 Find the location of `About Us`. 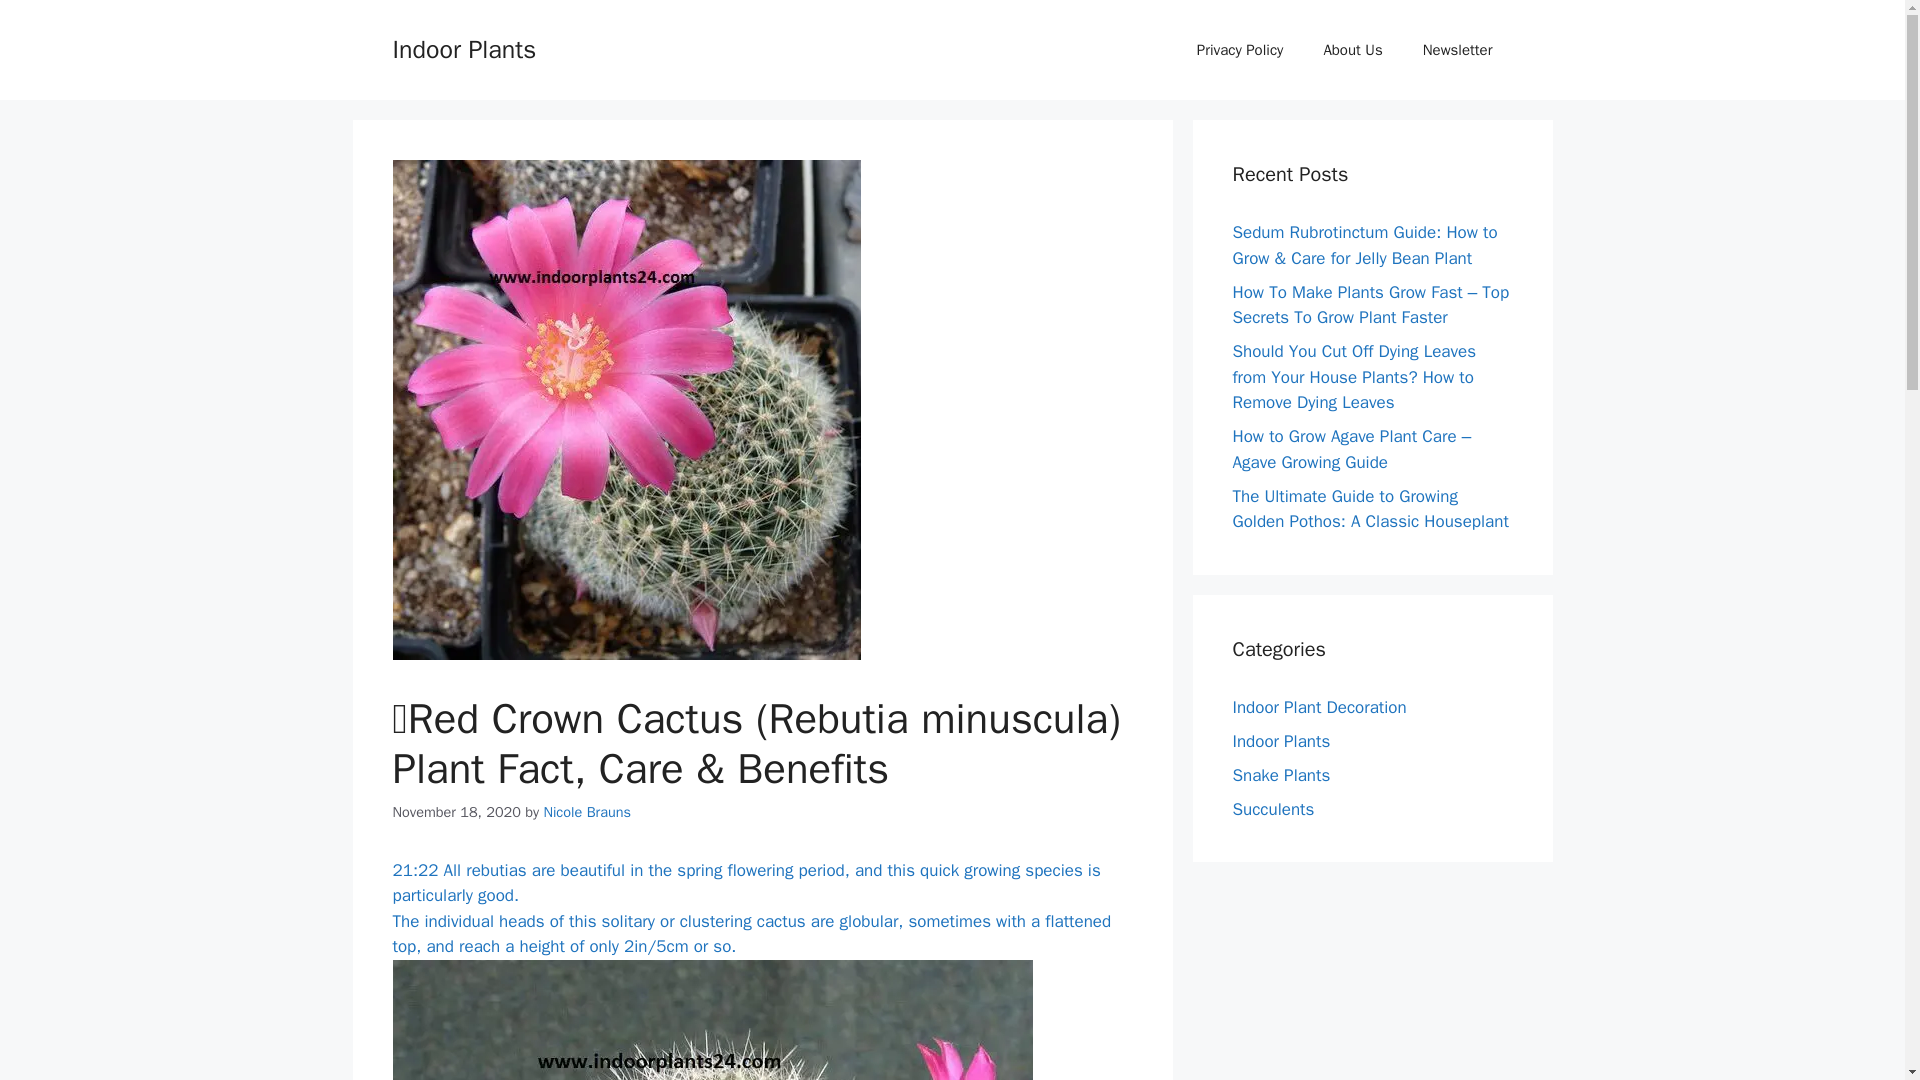

About Us is located at coordinates (1352, 50).